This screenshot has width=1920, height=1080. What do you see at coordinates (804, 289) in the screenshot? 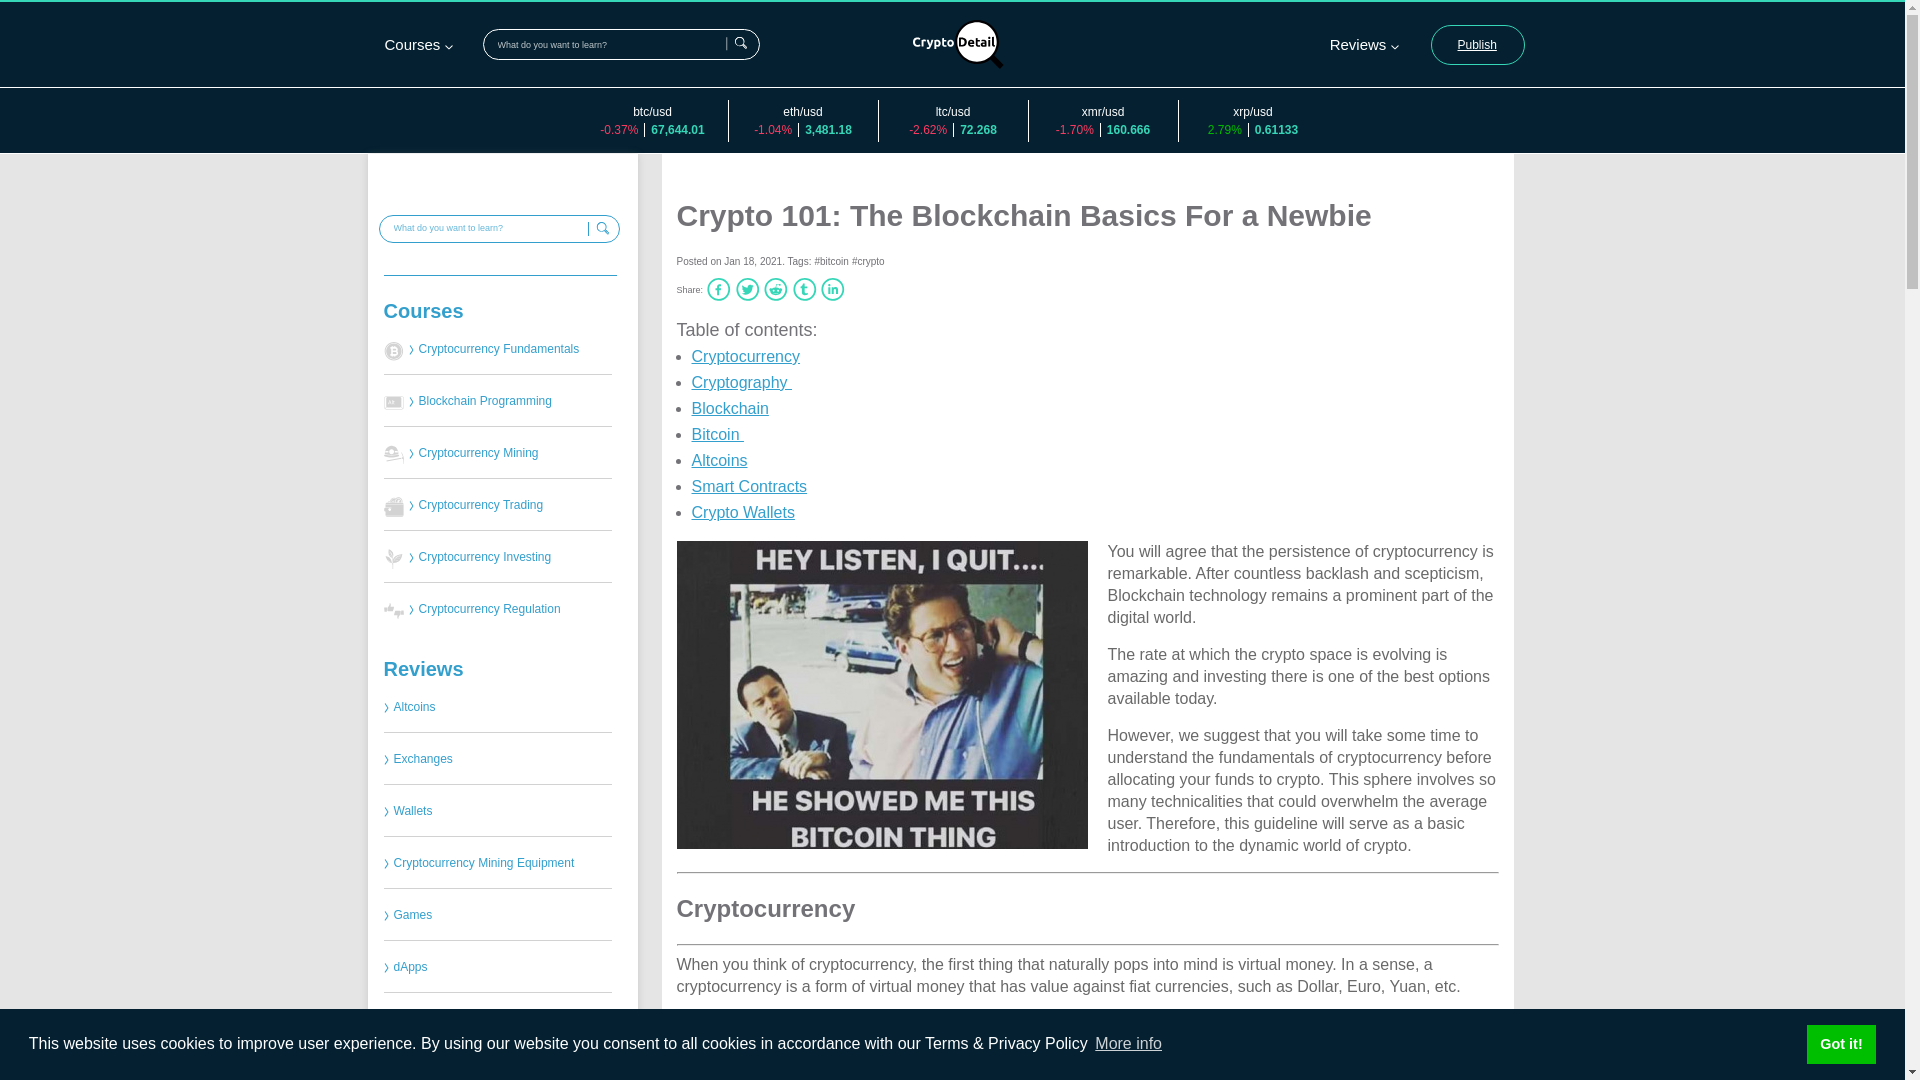
I see `Share on Tumblr` at bounding box center [804, 289].